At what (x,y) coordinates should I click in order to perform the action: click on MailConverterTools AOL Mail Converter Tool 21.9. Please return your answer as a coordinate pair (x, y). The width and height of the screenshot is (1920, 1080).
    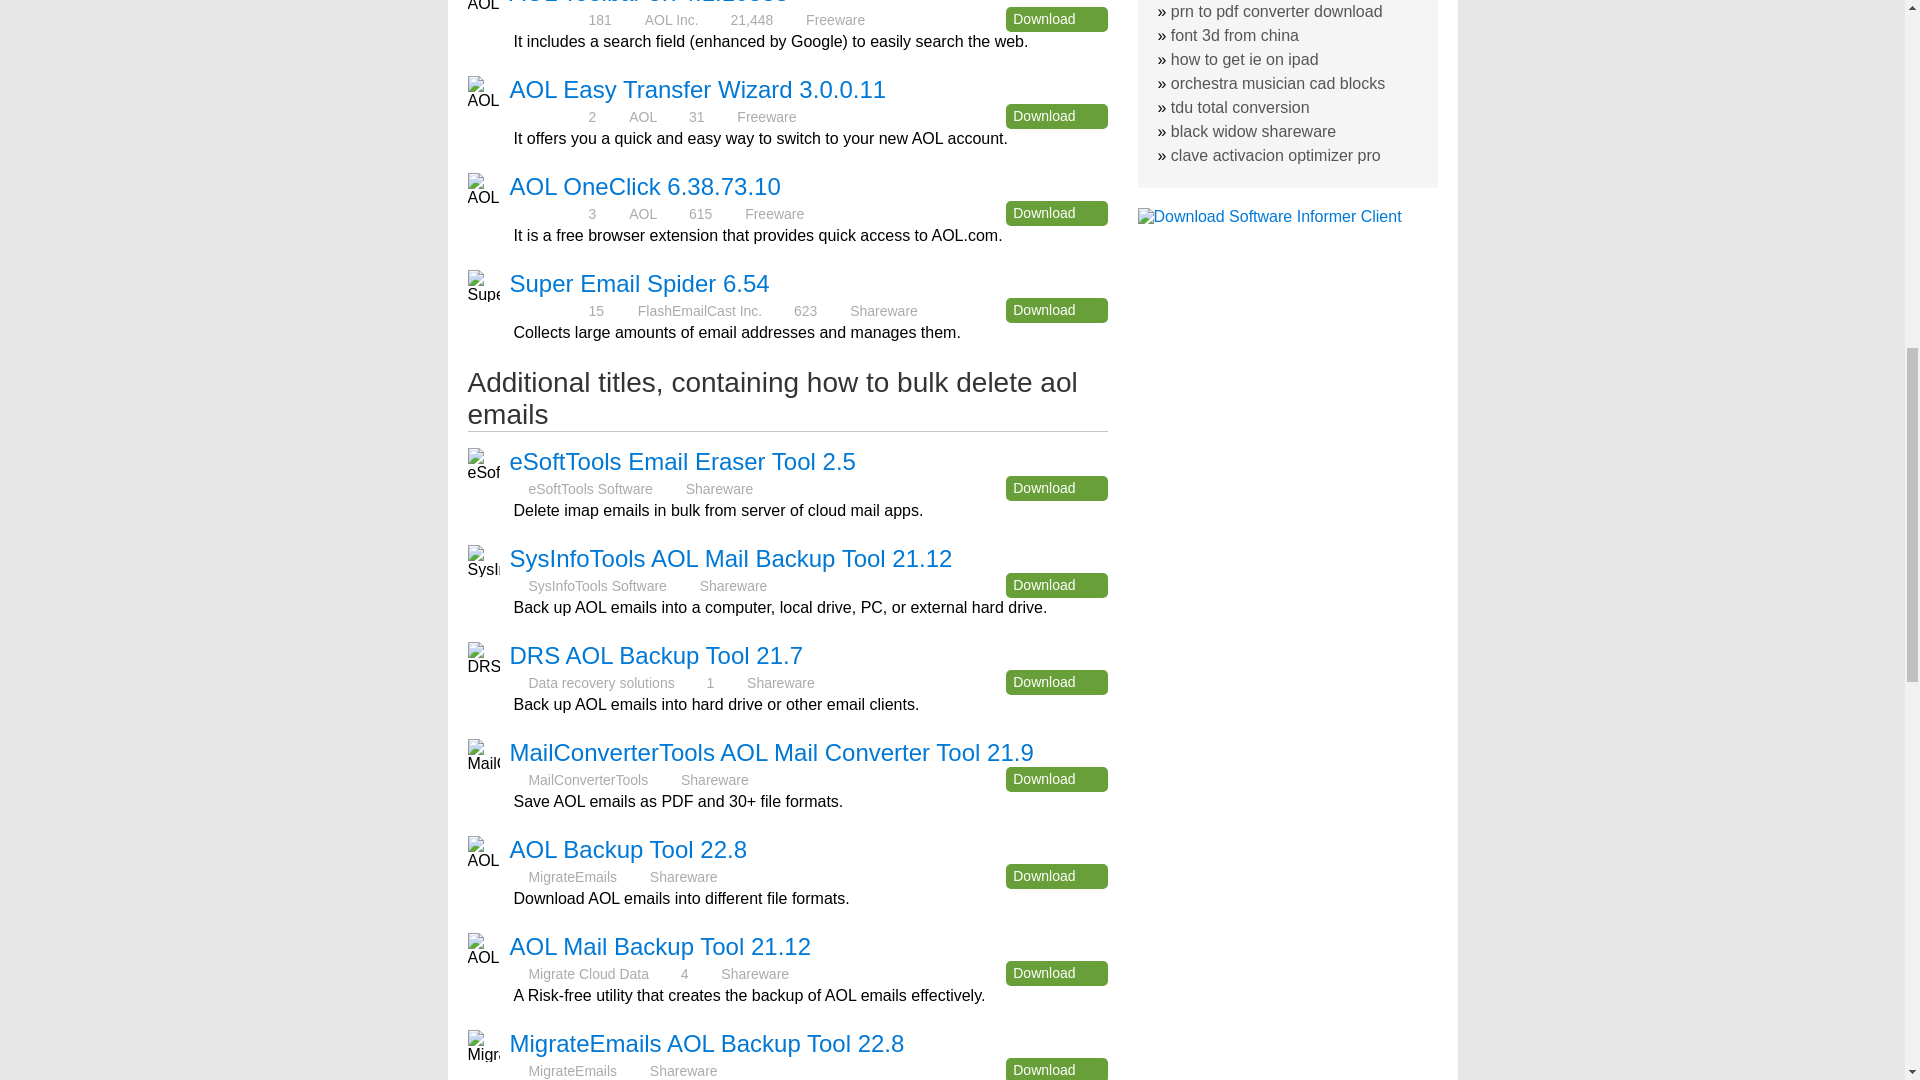
    Looking at the image, I should click on (772, 752).